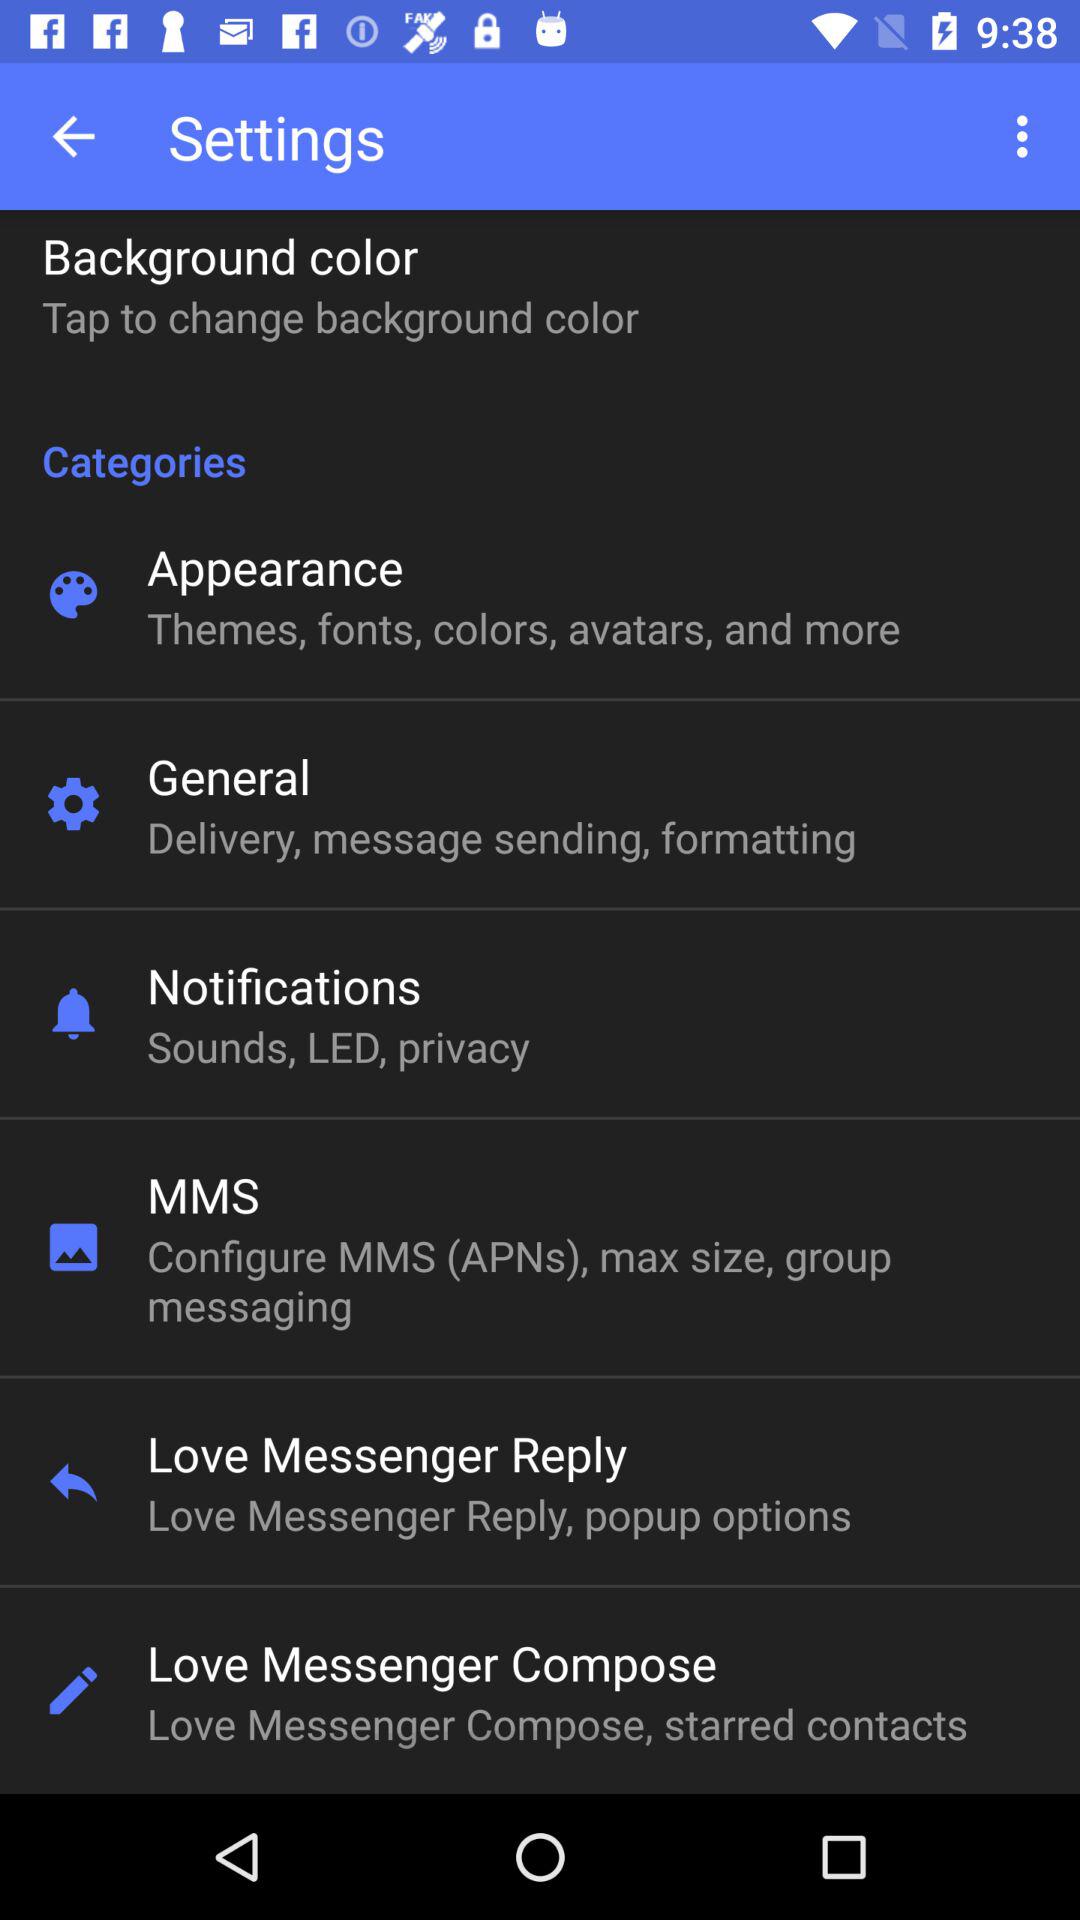 The height and width of the screenshot is (1920, 1080). I want to click on press icon above the general, so click(523, 628).